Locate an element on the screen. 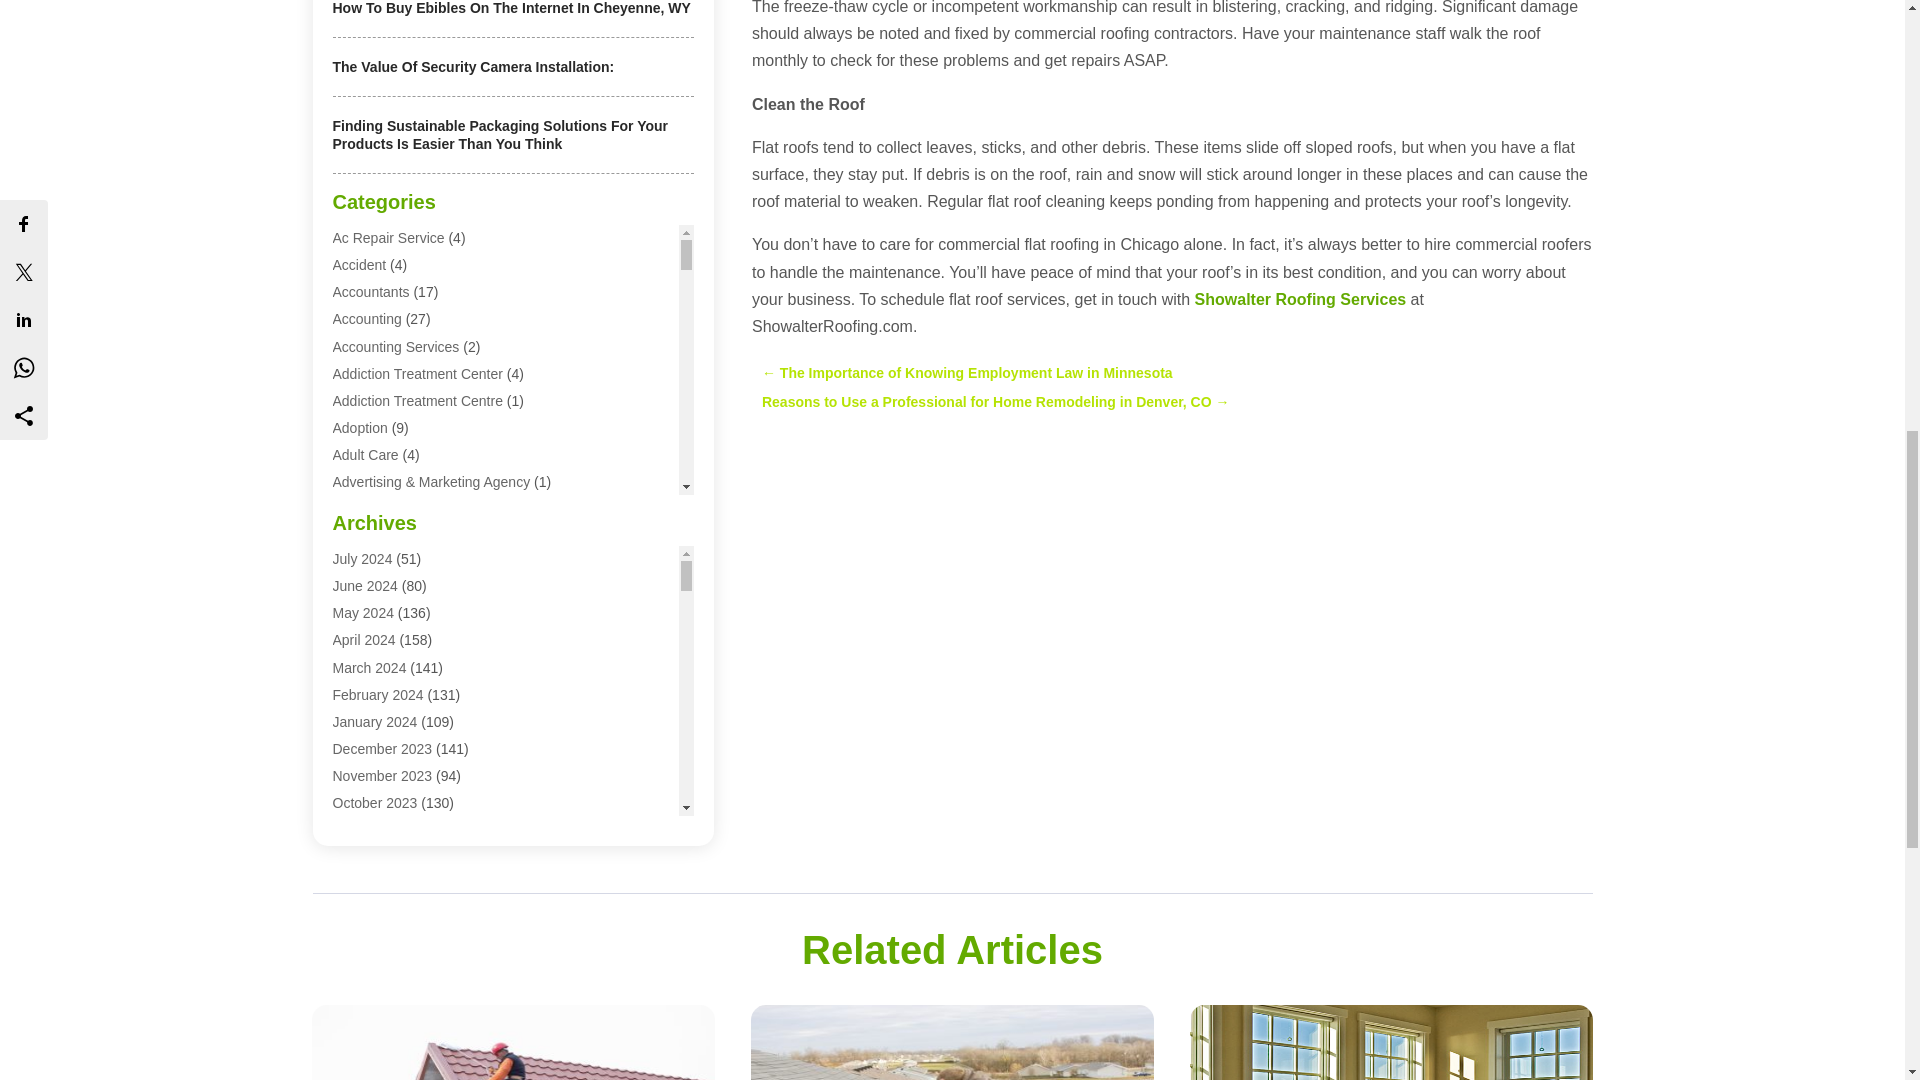  Agriculture And Forestry is located at coordinates (406, 564).